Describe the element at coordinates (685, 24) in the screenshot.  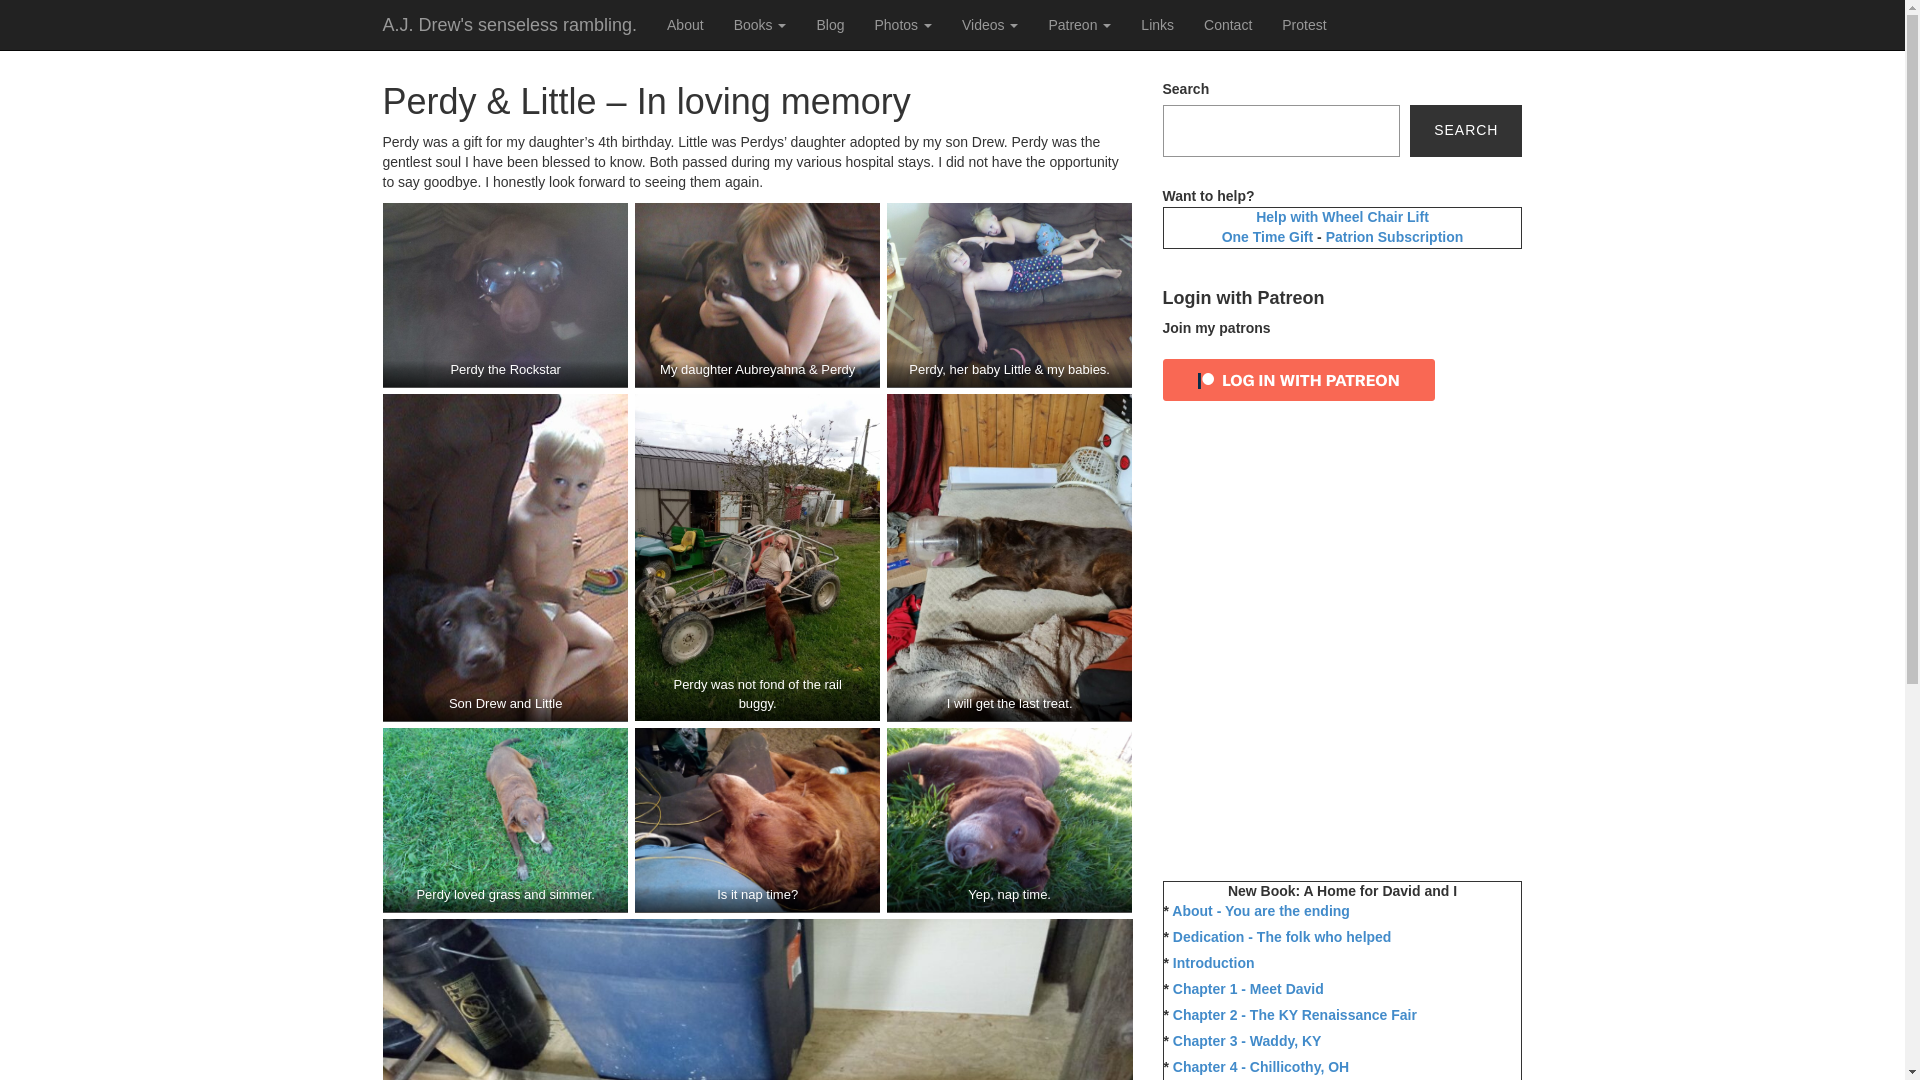
I see `About` at that location.